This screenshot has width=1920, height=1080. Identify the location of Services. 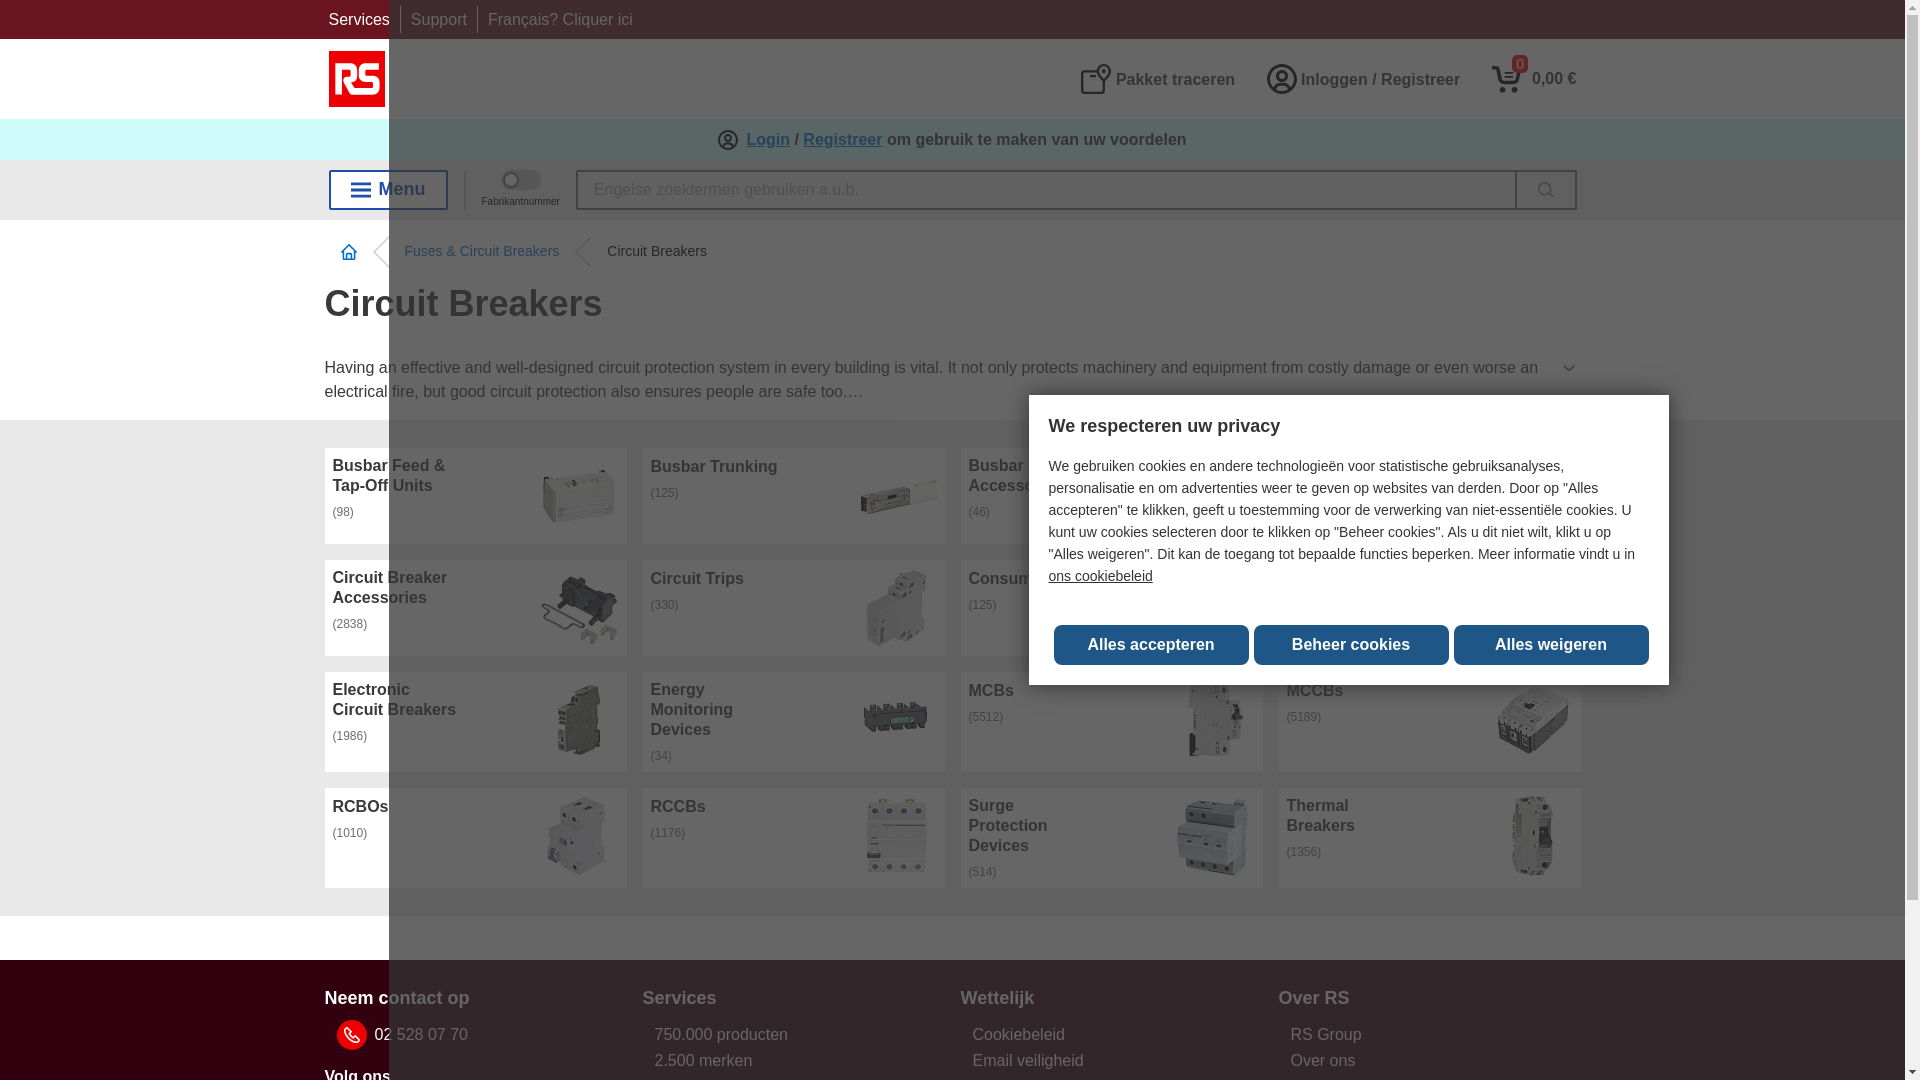
(358, 19).